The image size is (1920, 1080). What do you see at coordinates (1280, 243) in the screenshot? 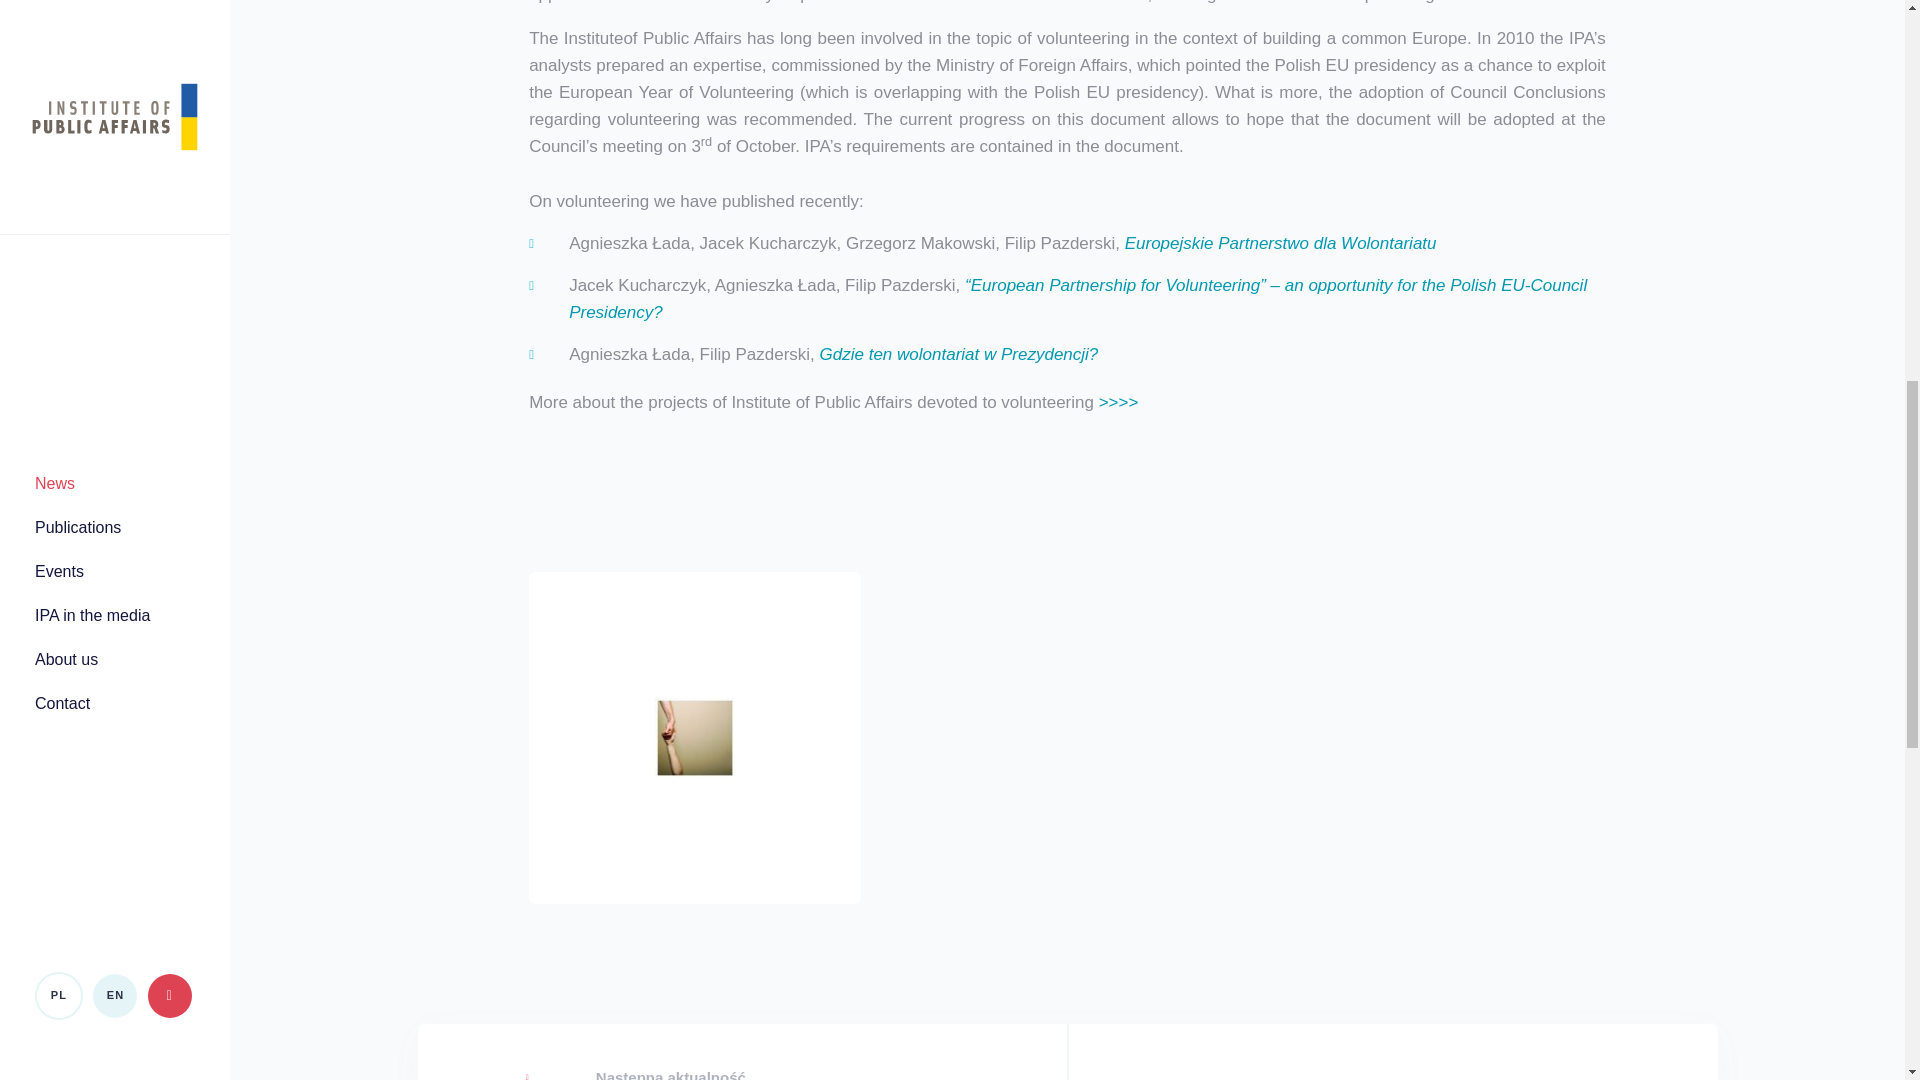
I see `Europejskie Partnerstwo dla Wolontariatu` at bounding box center [1280, 243].